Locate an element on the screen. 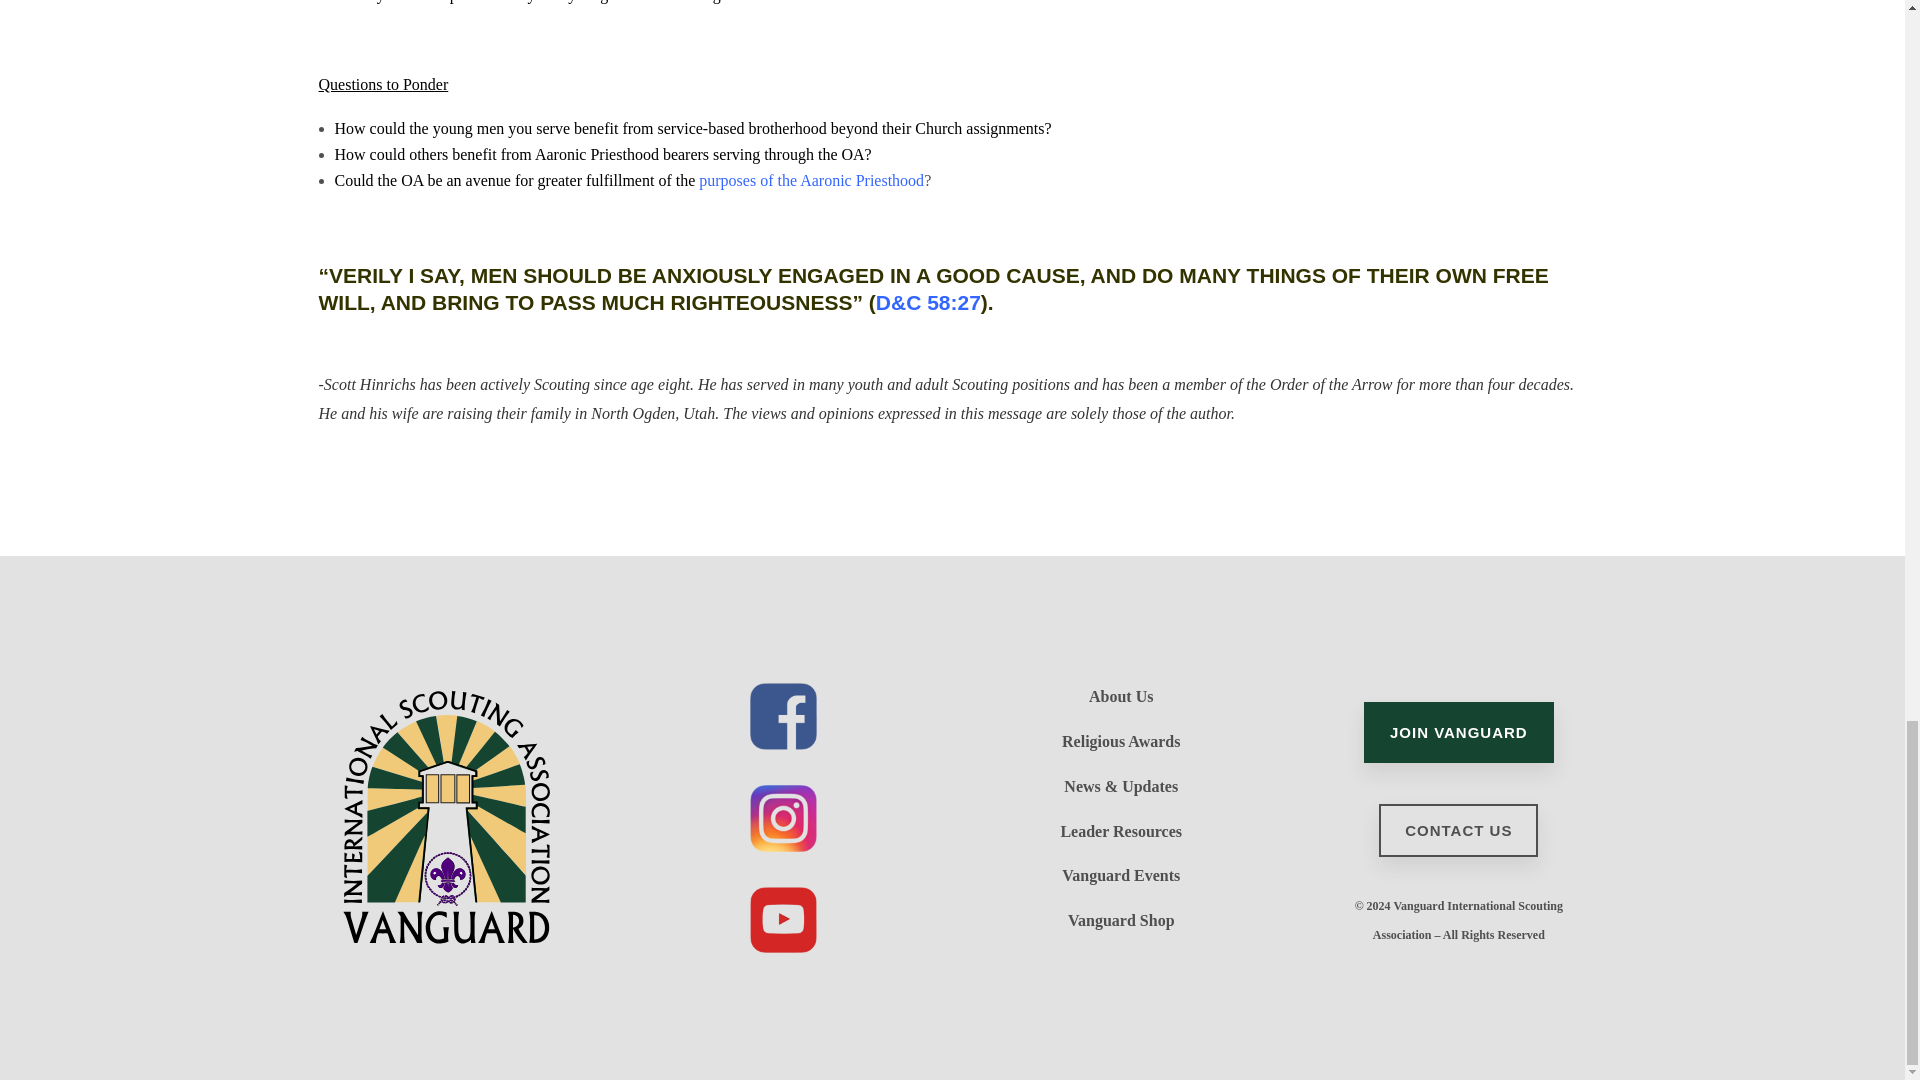  Leader Resources is located at coordinates (1120, 830).